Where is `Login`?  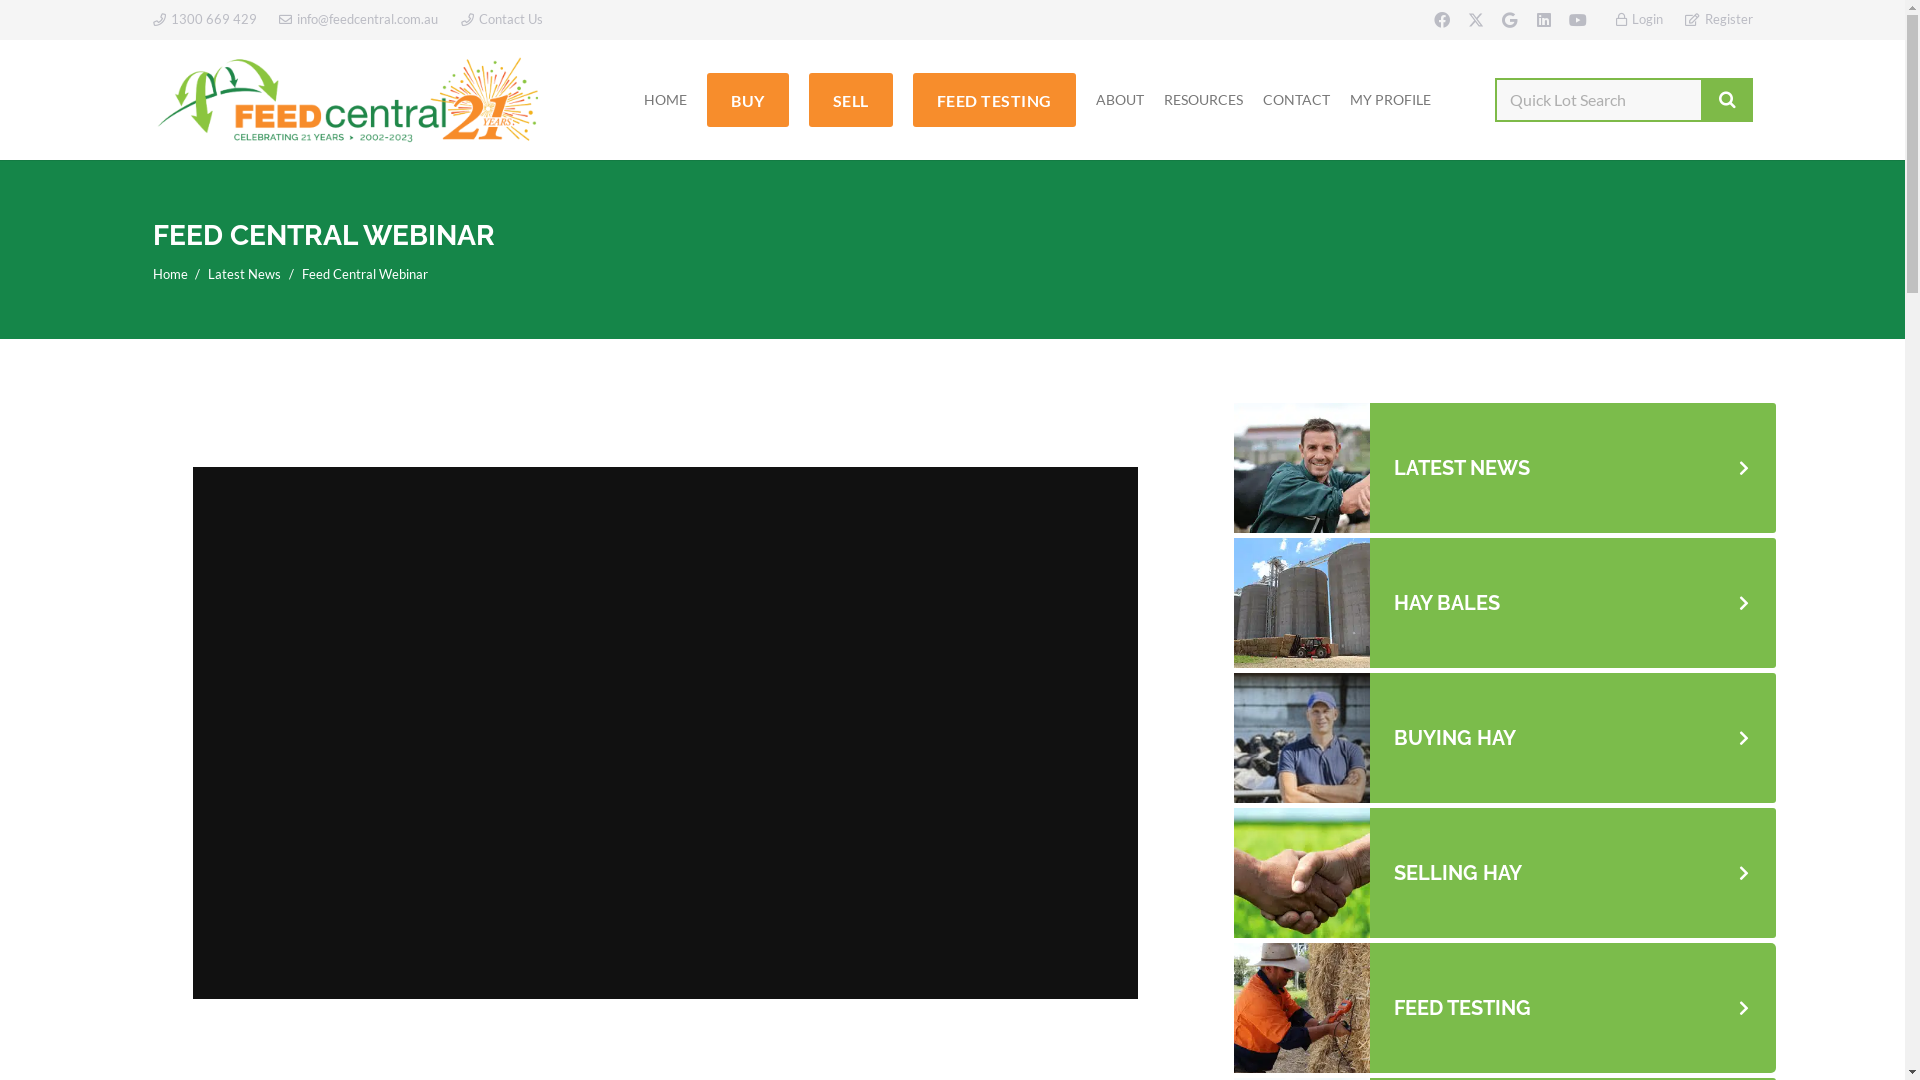 Login is located at coordinates (1640, 19).